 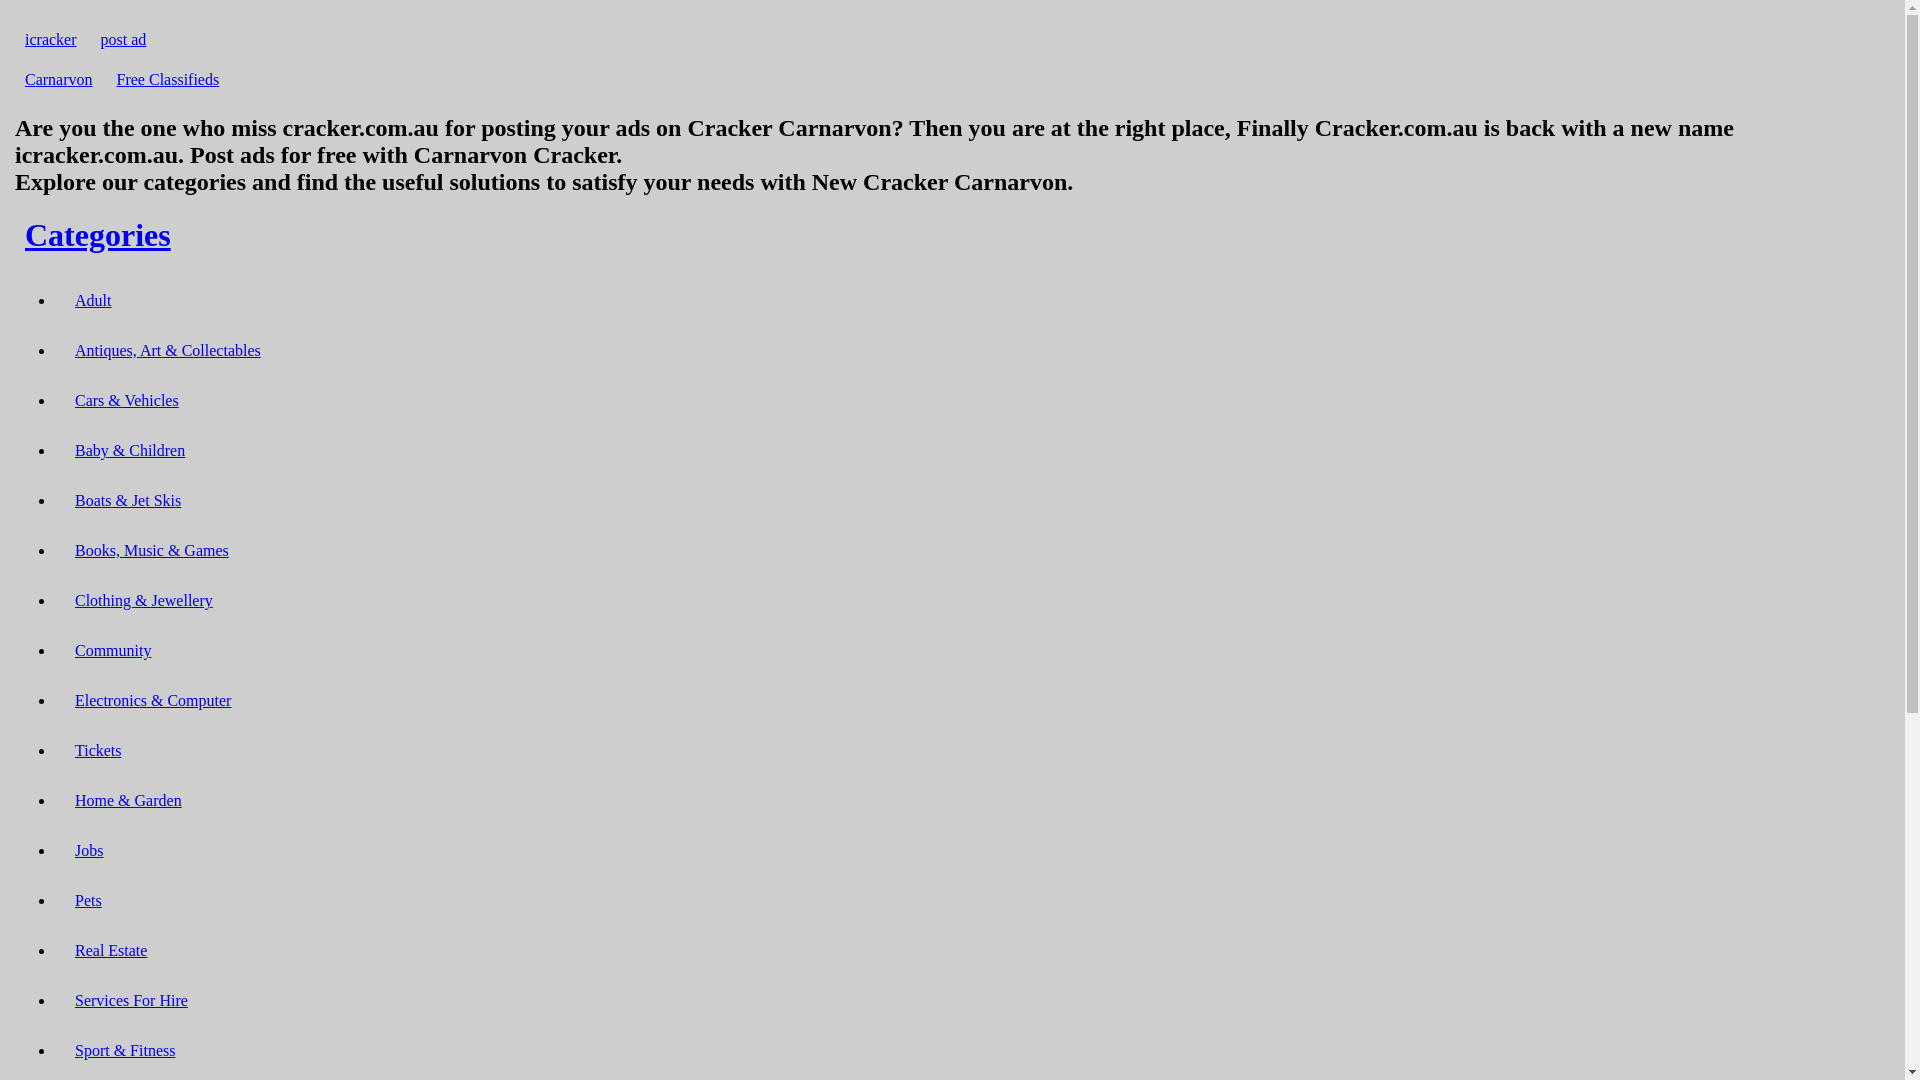 What do you see at coordinates (98, 750) in the screenshot?
I see `Tickets` at bounding box center [98, 750].